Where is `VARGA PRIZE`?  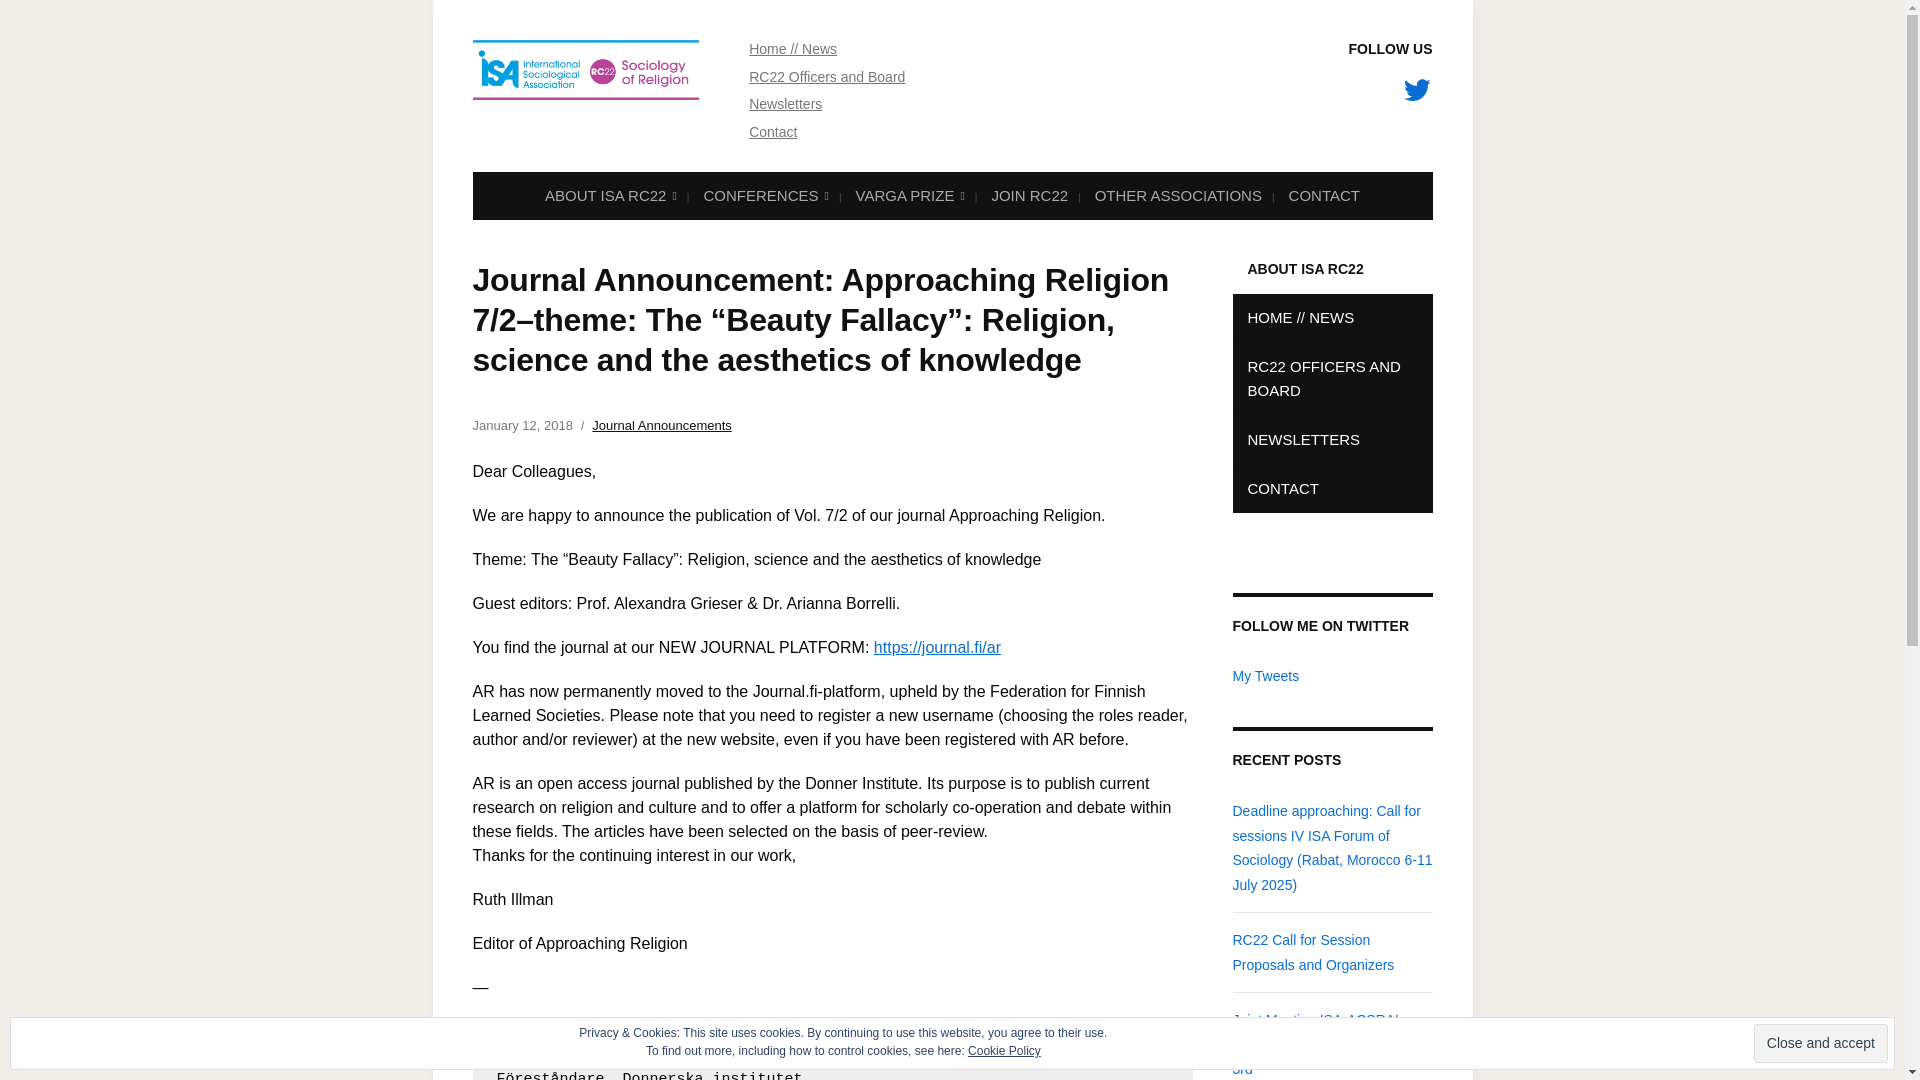
VARGA PRIZE is located at coordinates (908, 196).